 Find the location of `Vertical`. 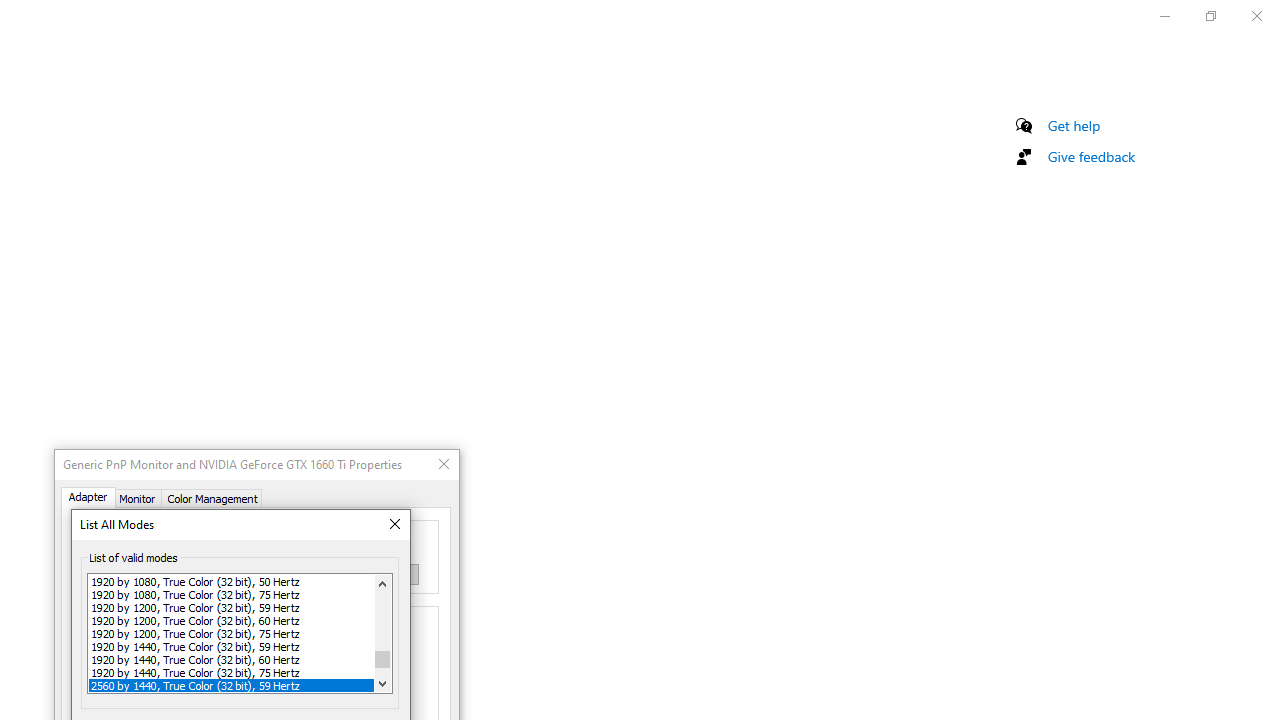

Vertical is located at coordinates (382, 633).